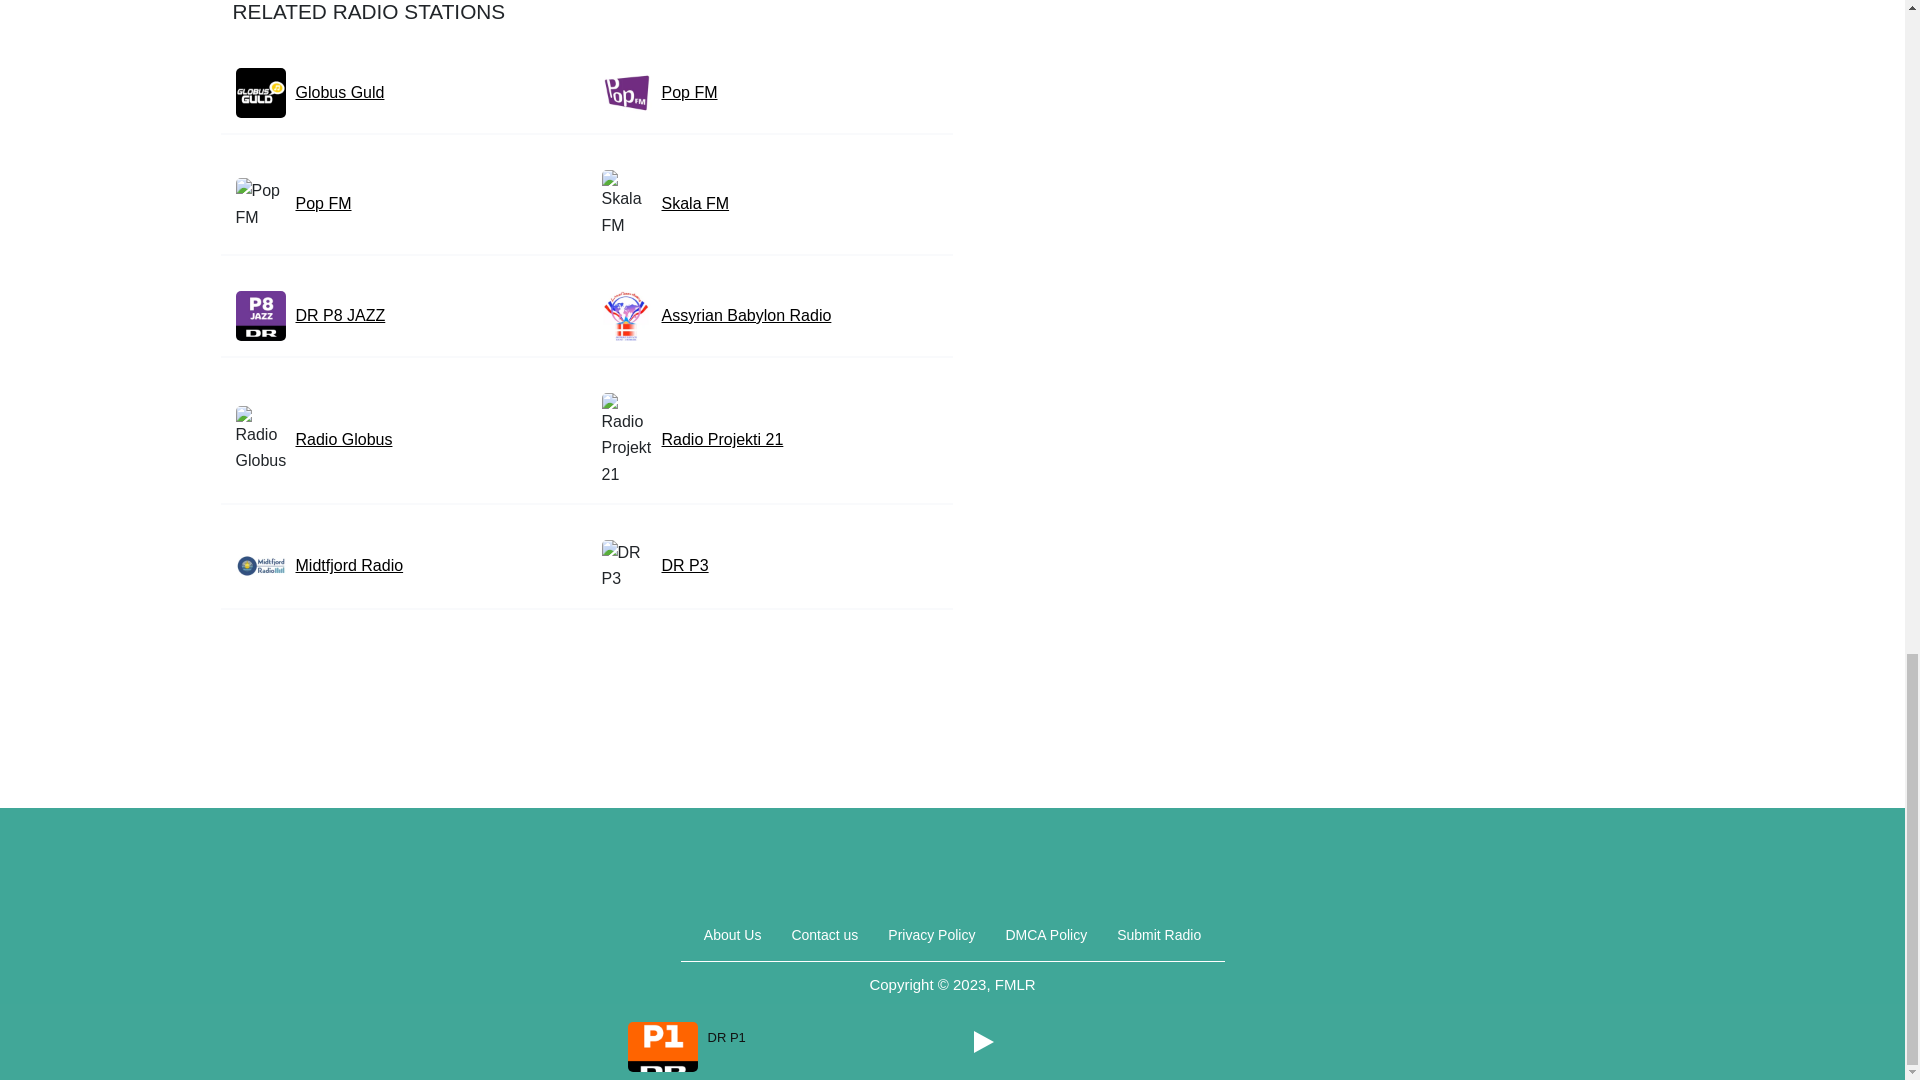 Image resolution: width=1920 pixels, height=1080 pixels. I want to click on DR P8 JAZZ, so click(340, 316).